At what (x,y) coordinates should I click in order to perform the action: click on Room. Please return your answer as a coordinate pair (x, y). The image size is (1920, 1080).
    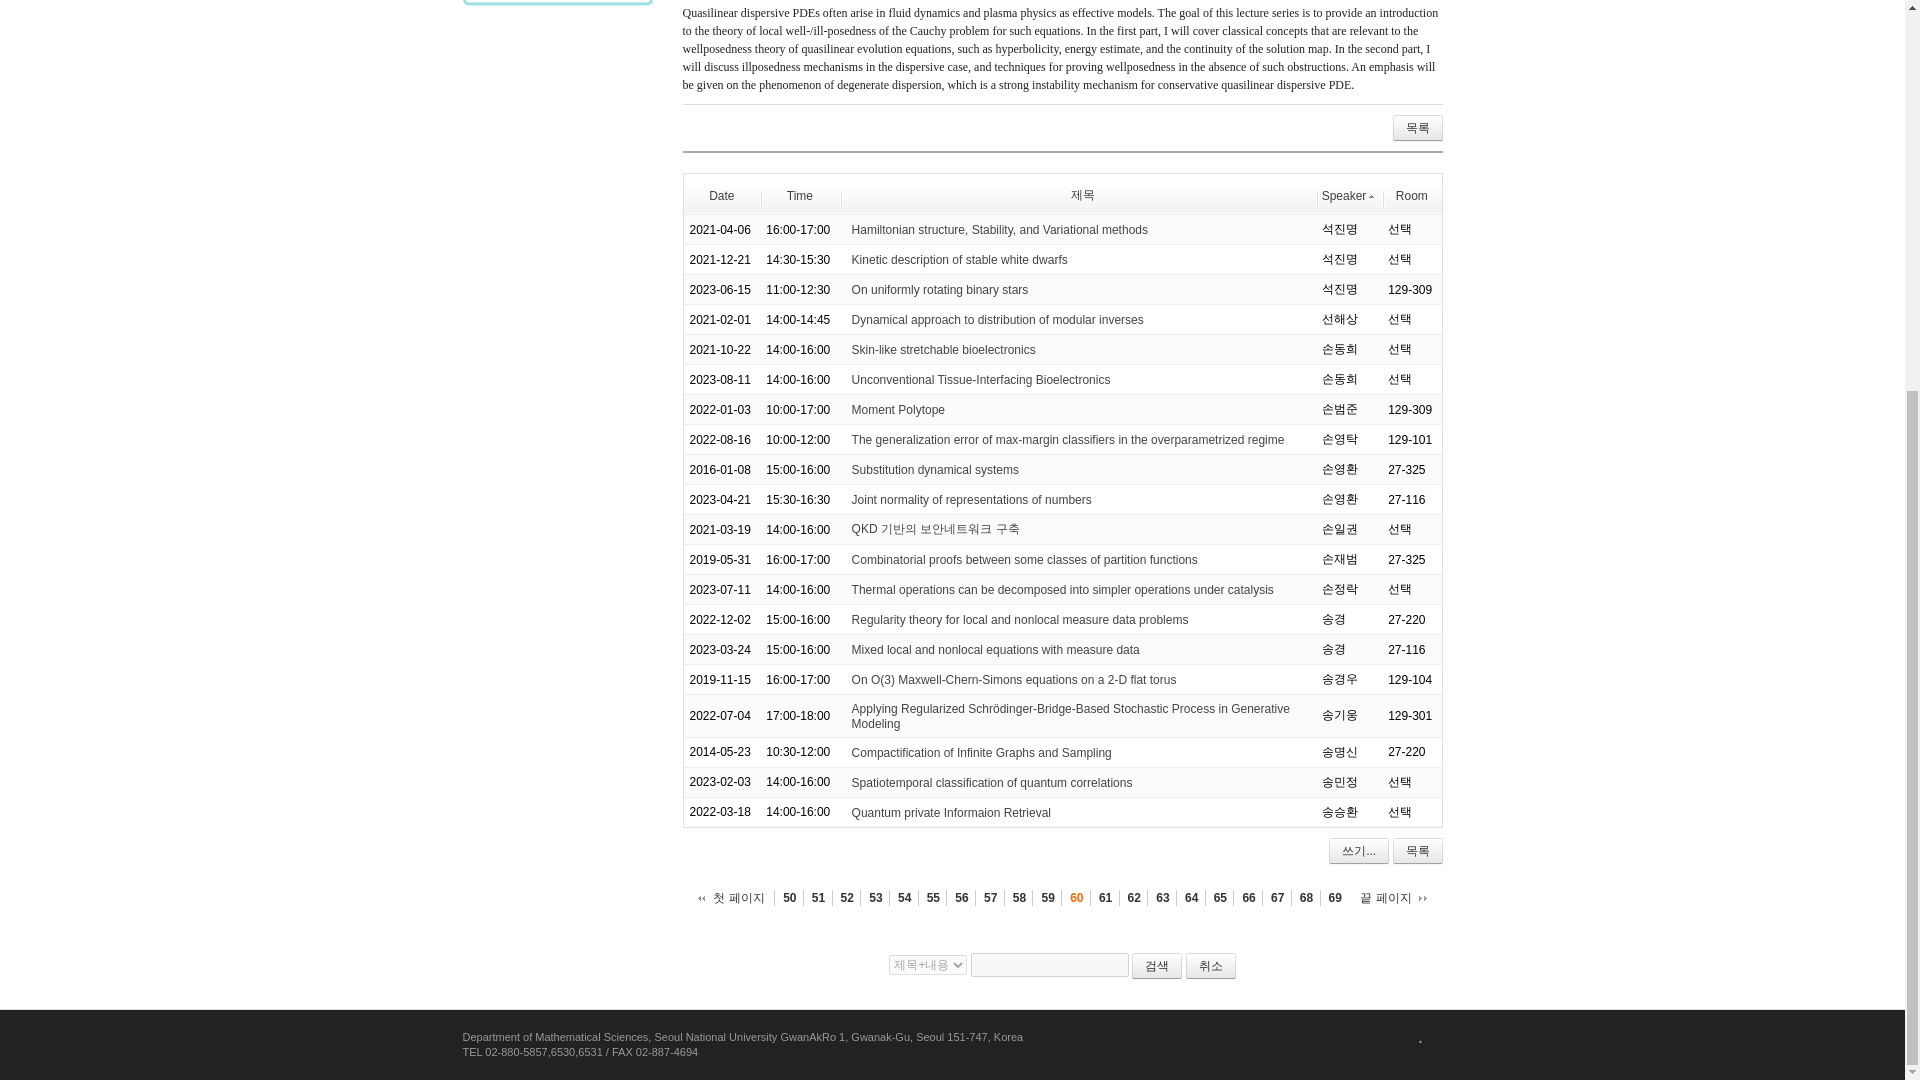
    Looking at the image, I should click on (1412, 194).